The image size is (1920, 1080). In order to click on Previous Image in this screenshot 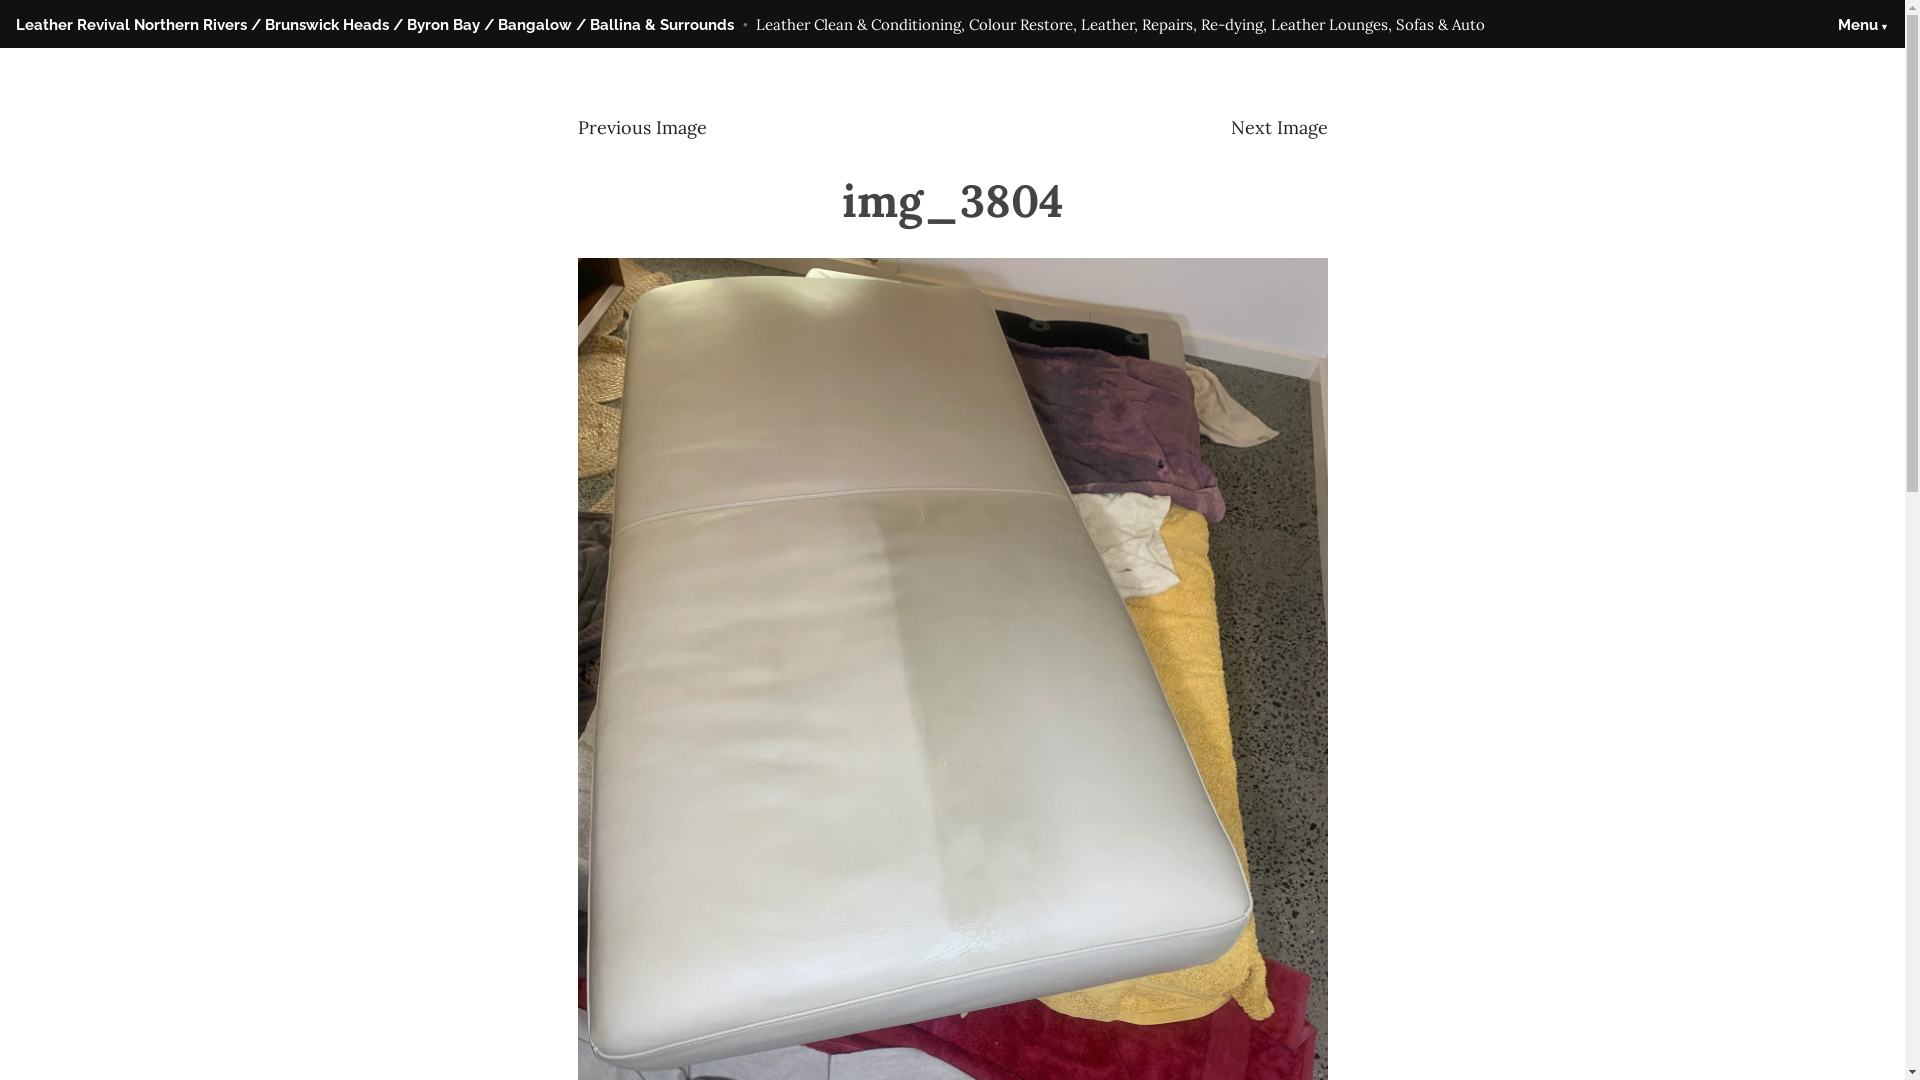, I will do `click(642, 128)`.